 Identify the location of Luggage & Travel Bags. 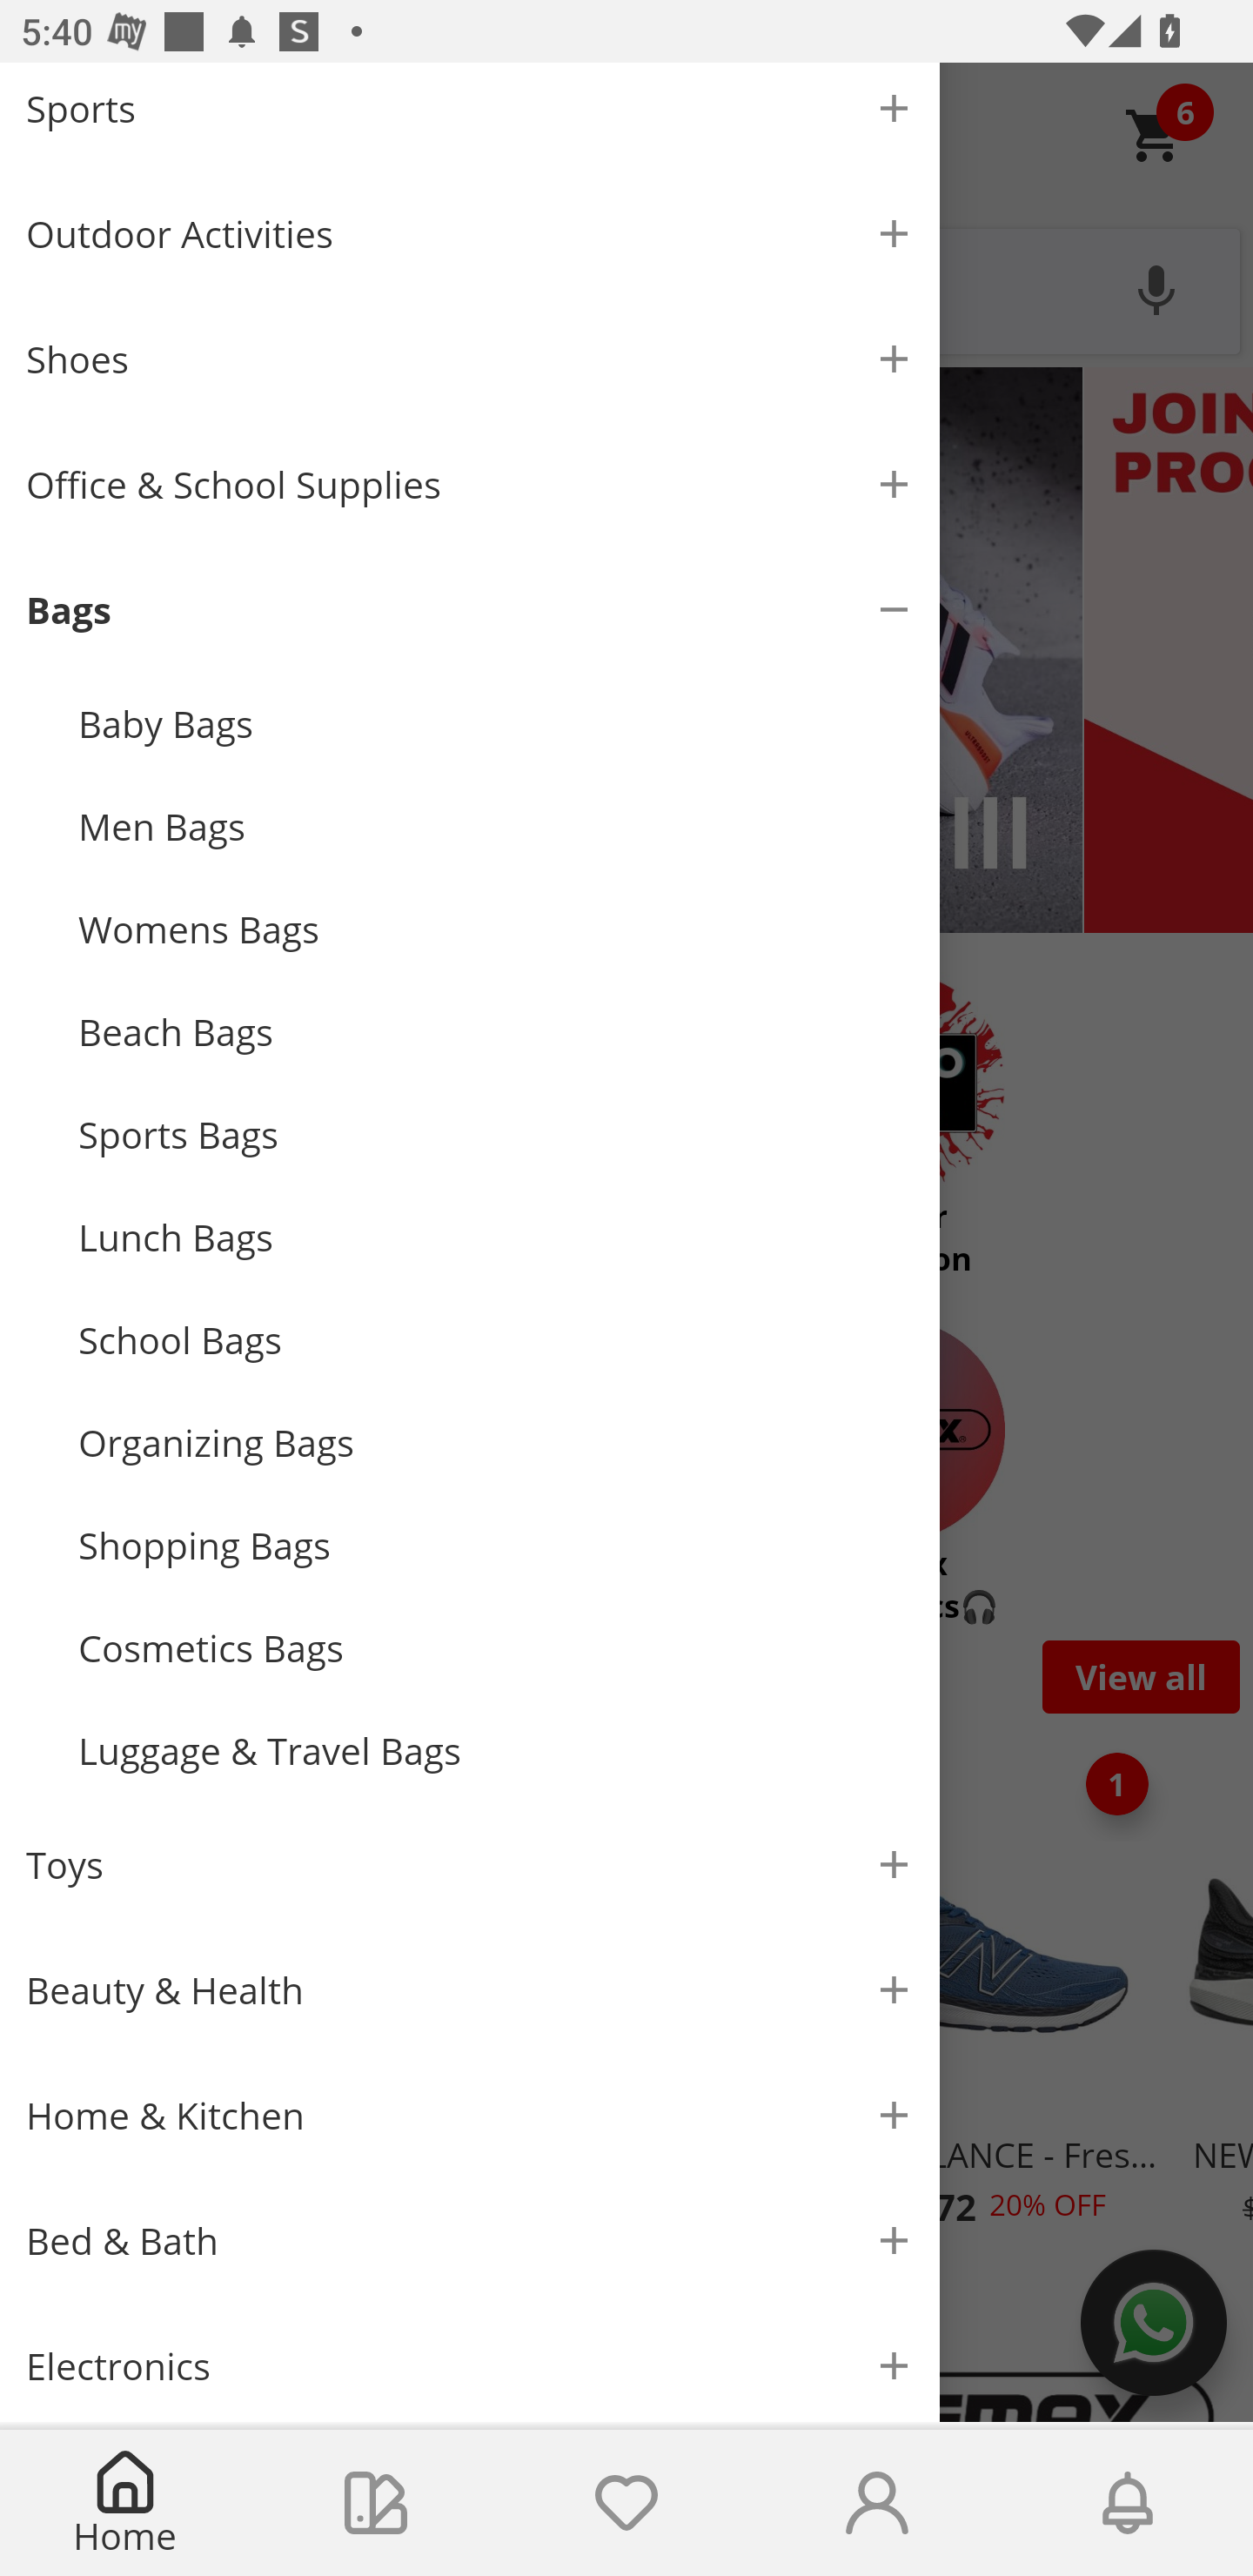
(496, 1751).